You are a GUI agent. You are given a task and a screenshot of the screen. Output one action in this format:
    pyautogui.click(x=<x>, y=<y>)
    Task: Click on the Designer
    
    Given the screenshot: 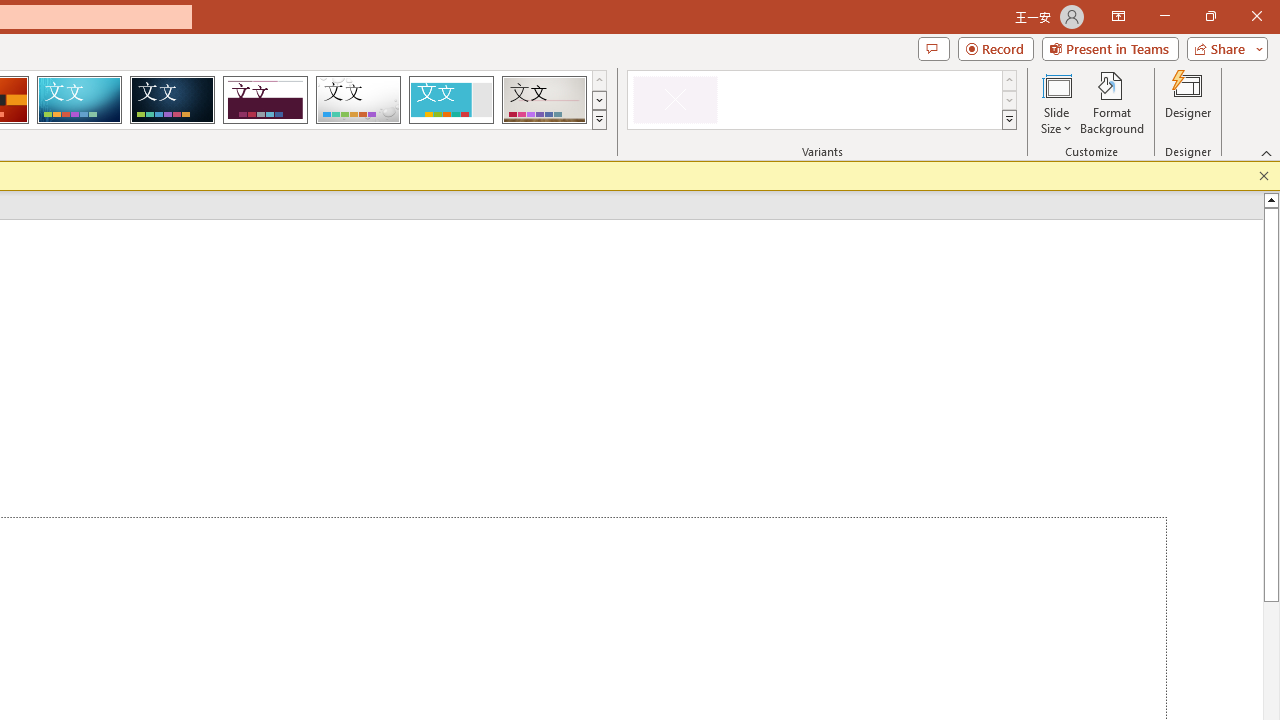 What is the action you would take?
    pyautogui.click(x=1188, y=102)
    